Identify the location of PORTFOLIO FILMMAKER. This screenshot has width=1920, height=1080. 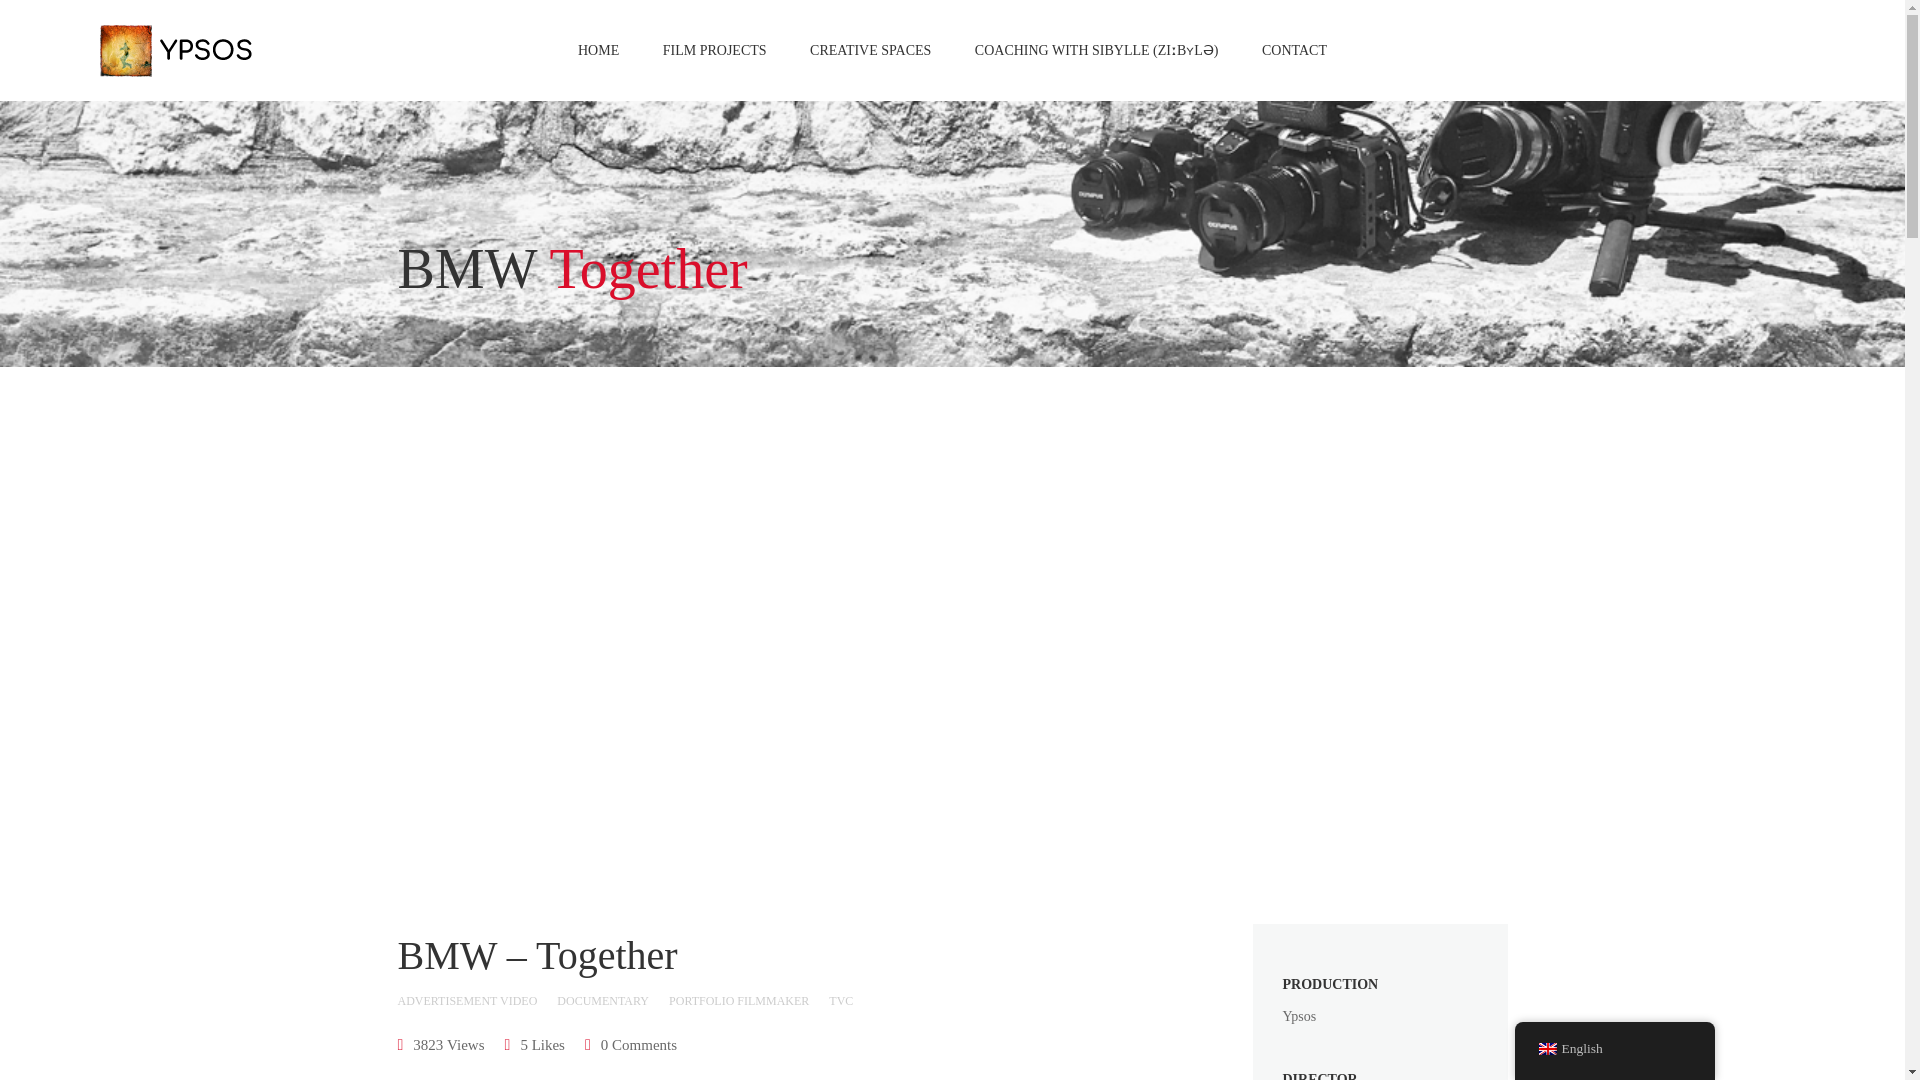
(738, 1001).